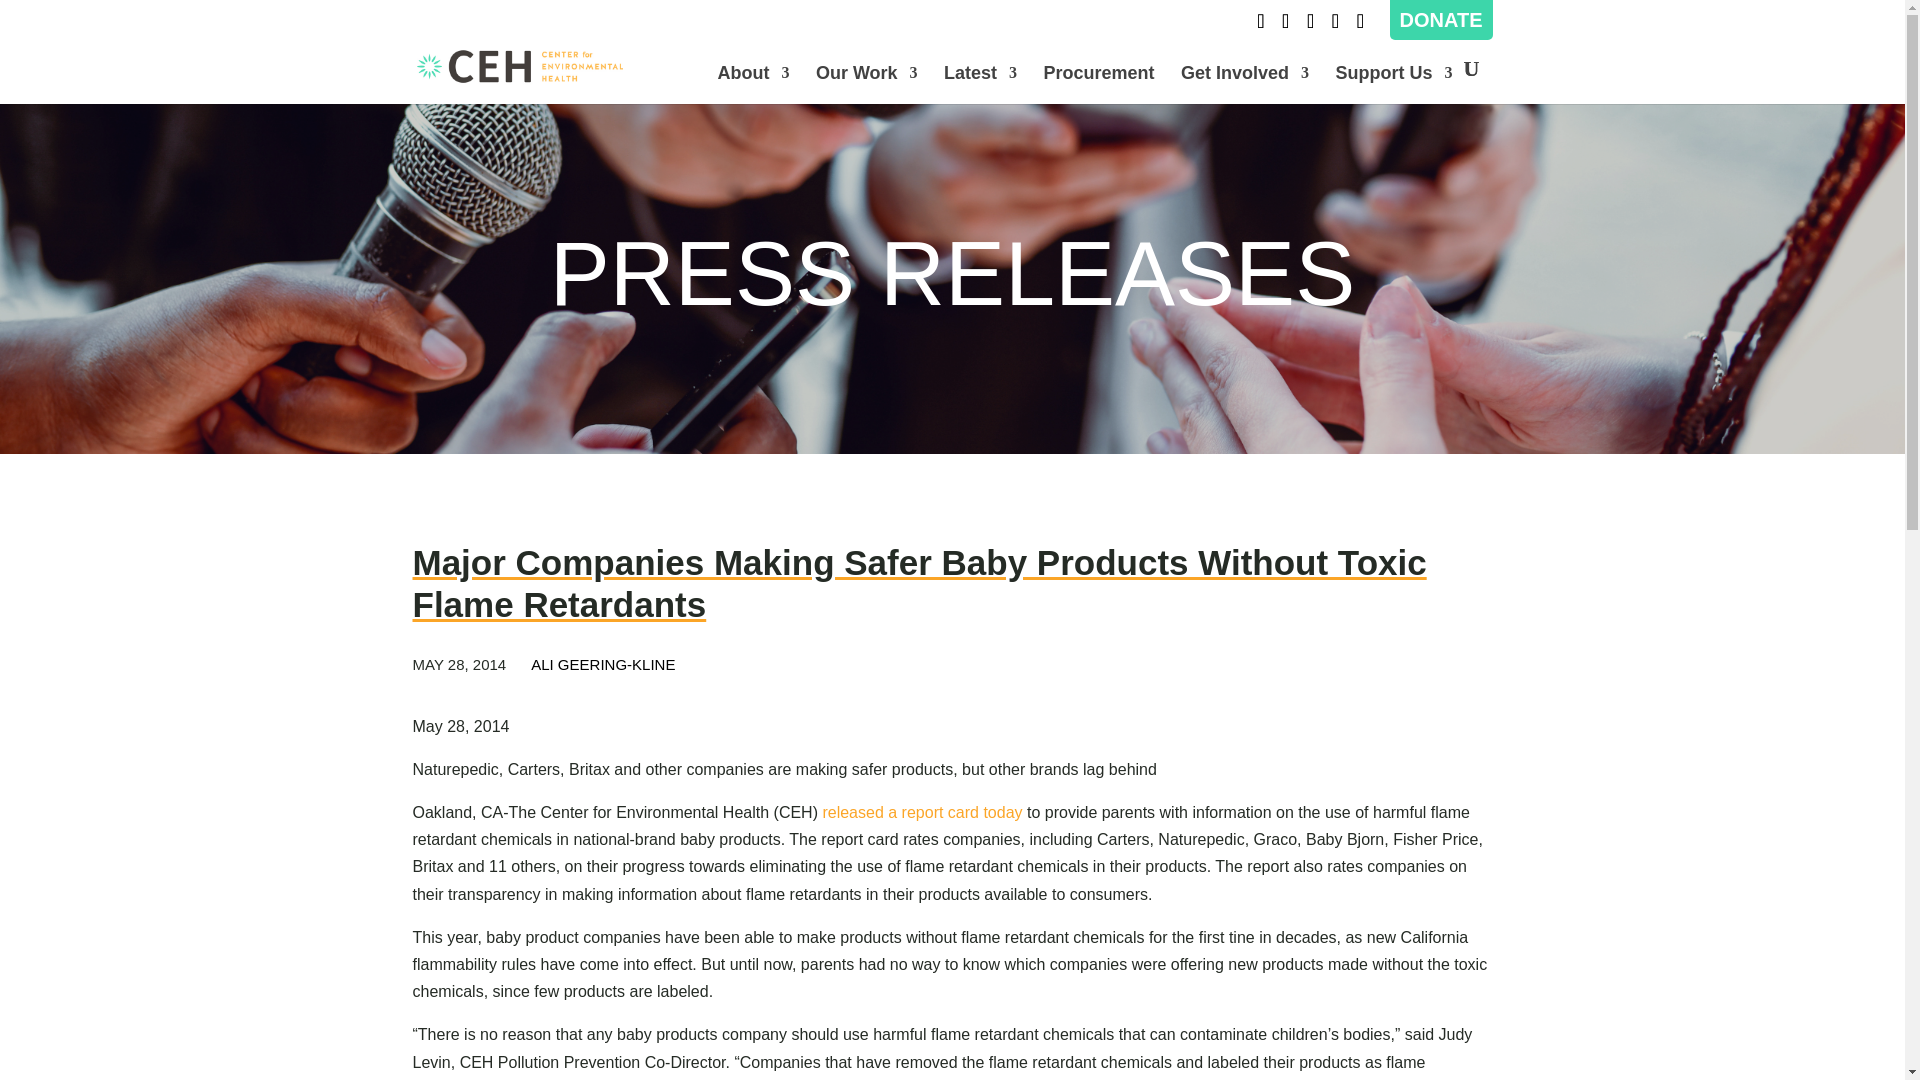  I want to click on Opens in a new window, so click(1335, 26).